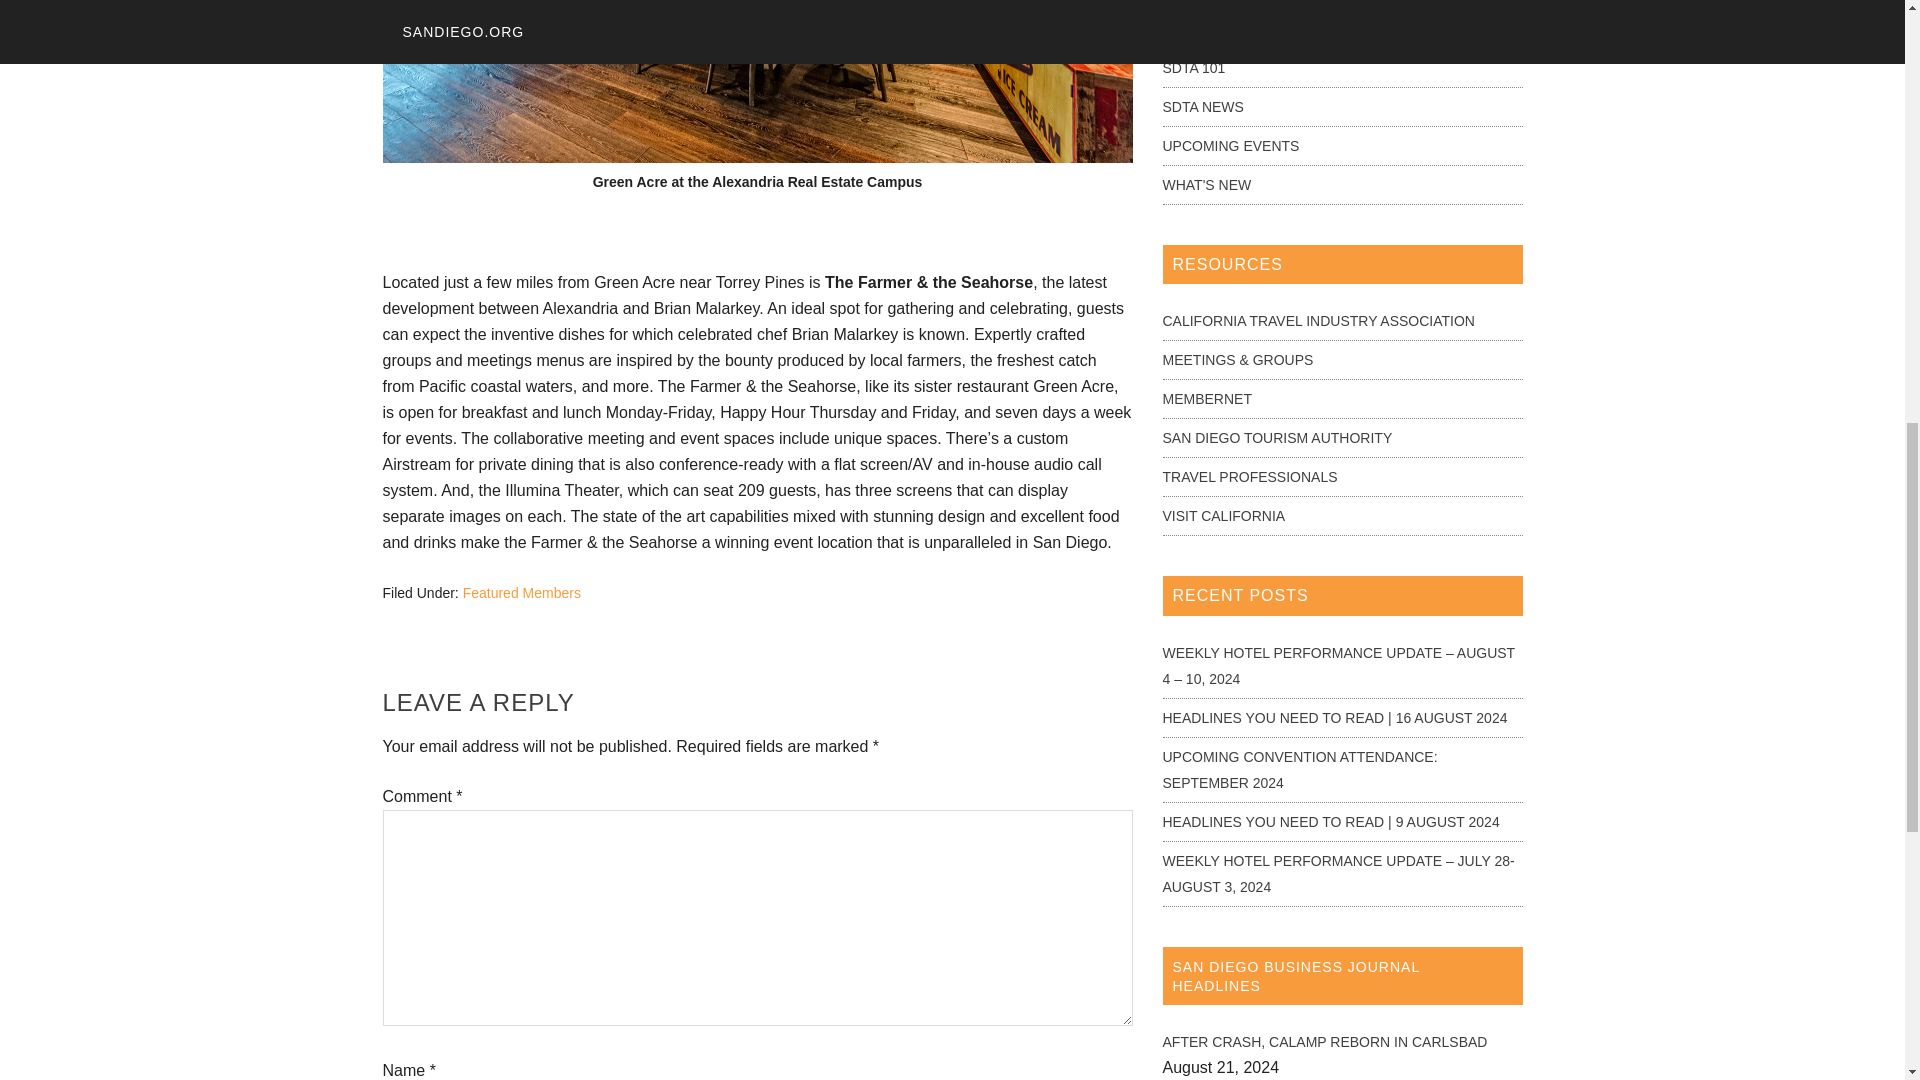 This screenshot has width=1920, height=1080. I want to click on Login to MemberNet, so click(1206, 398).